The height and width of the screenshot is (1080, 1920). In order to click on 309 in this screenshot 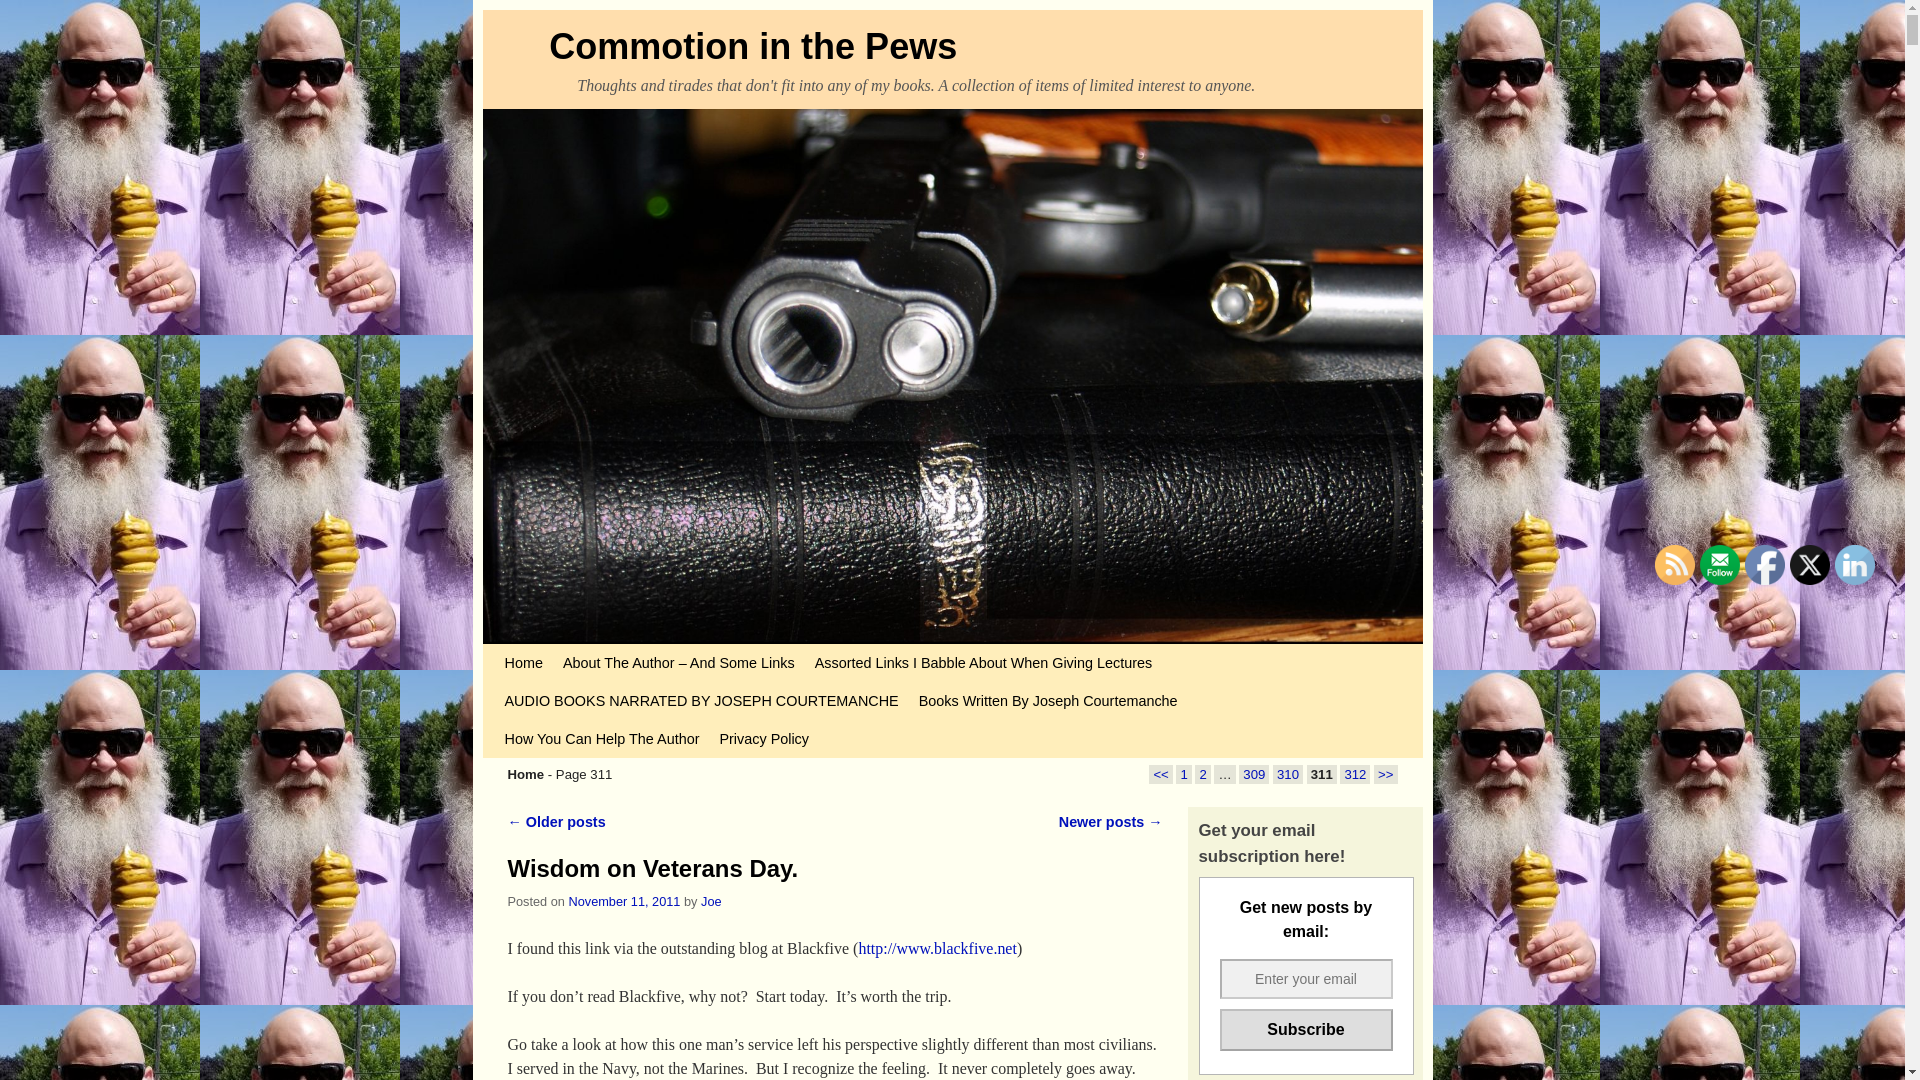, I will do `click(1254, 774)`.